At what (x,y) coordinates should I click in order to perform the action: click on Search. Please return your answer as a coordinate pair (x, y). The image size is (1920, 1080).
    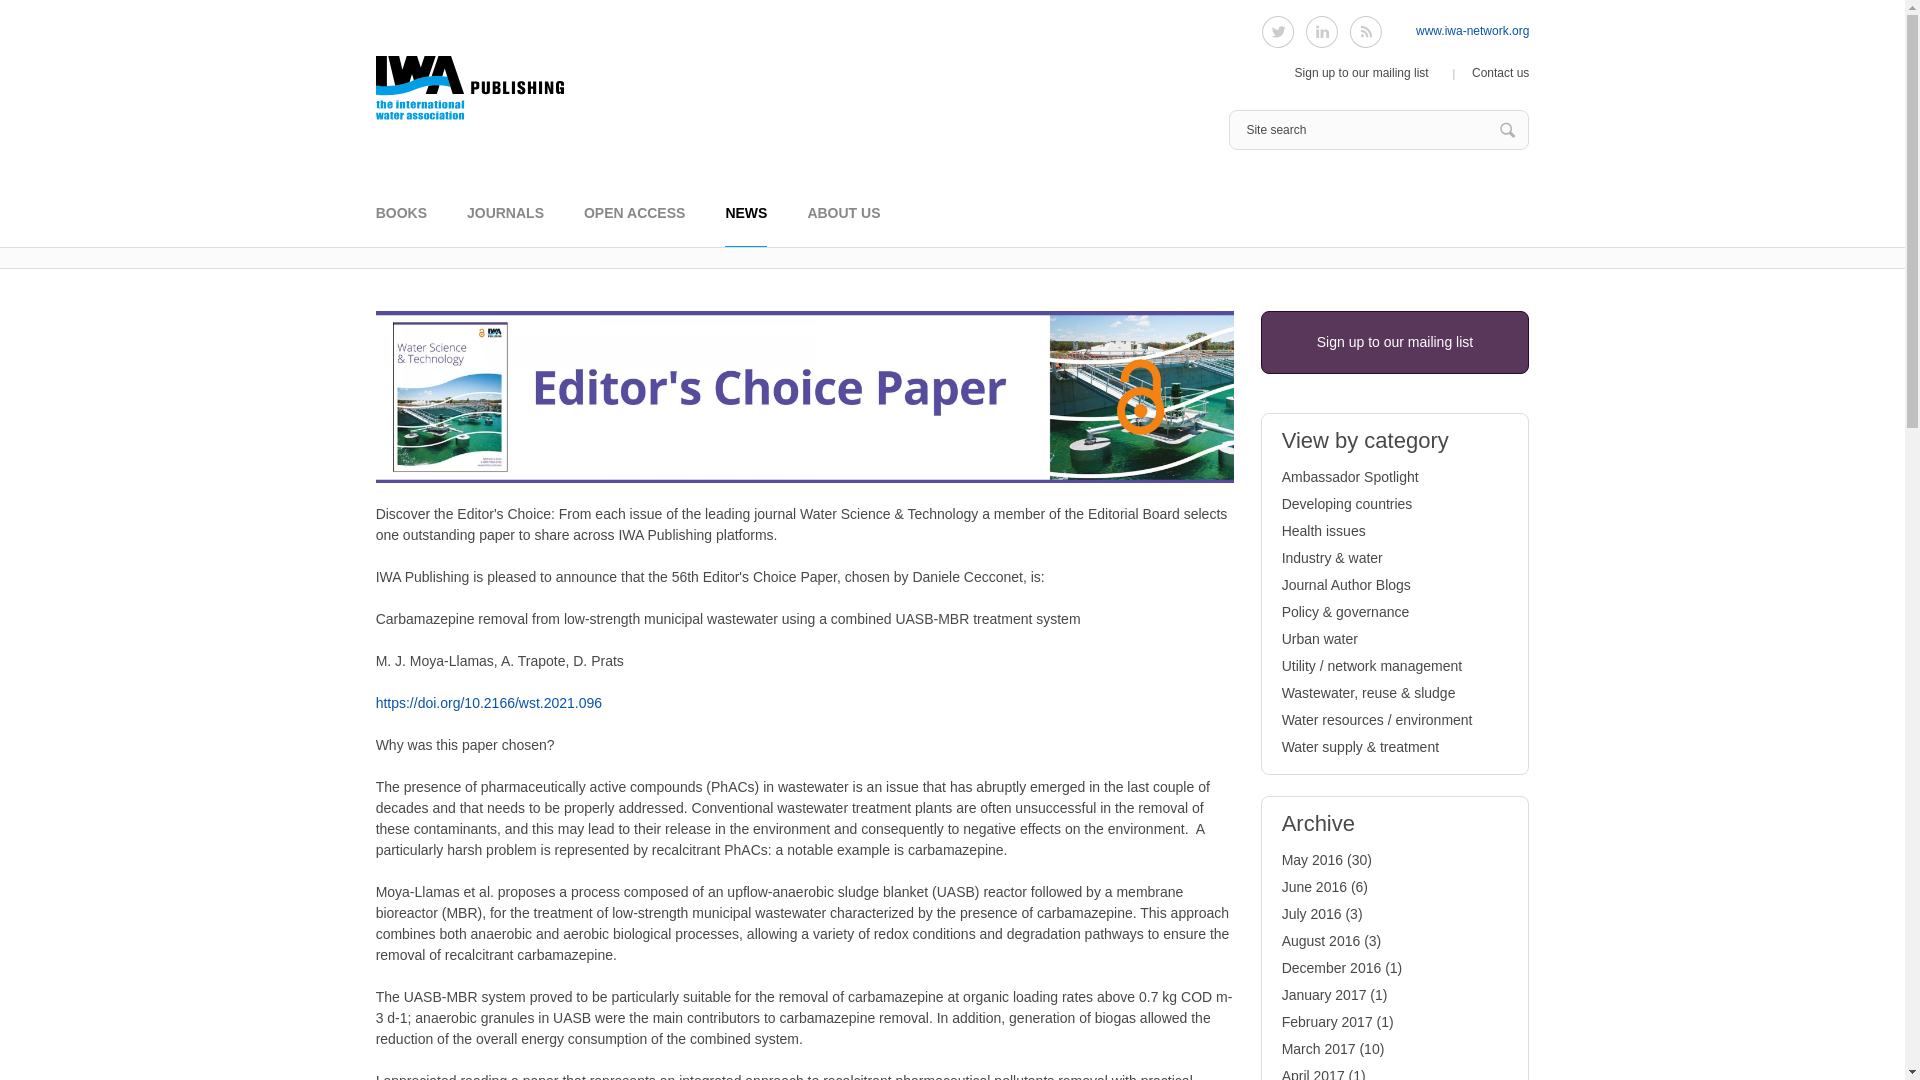
    Looking at the image, I should click on (1508, 130).